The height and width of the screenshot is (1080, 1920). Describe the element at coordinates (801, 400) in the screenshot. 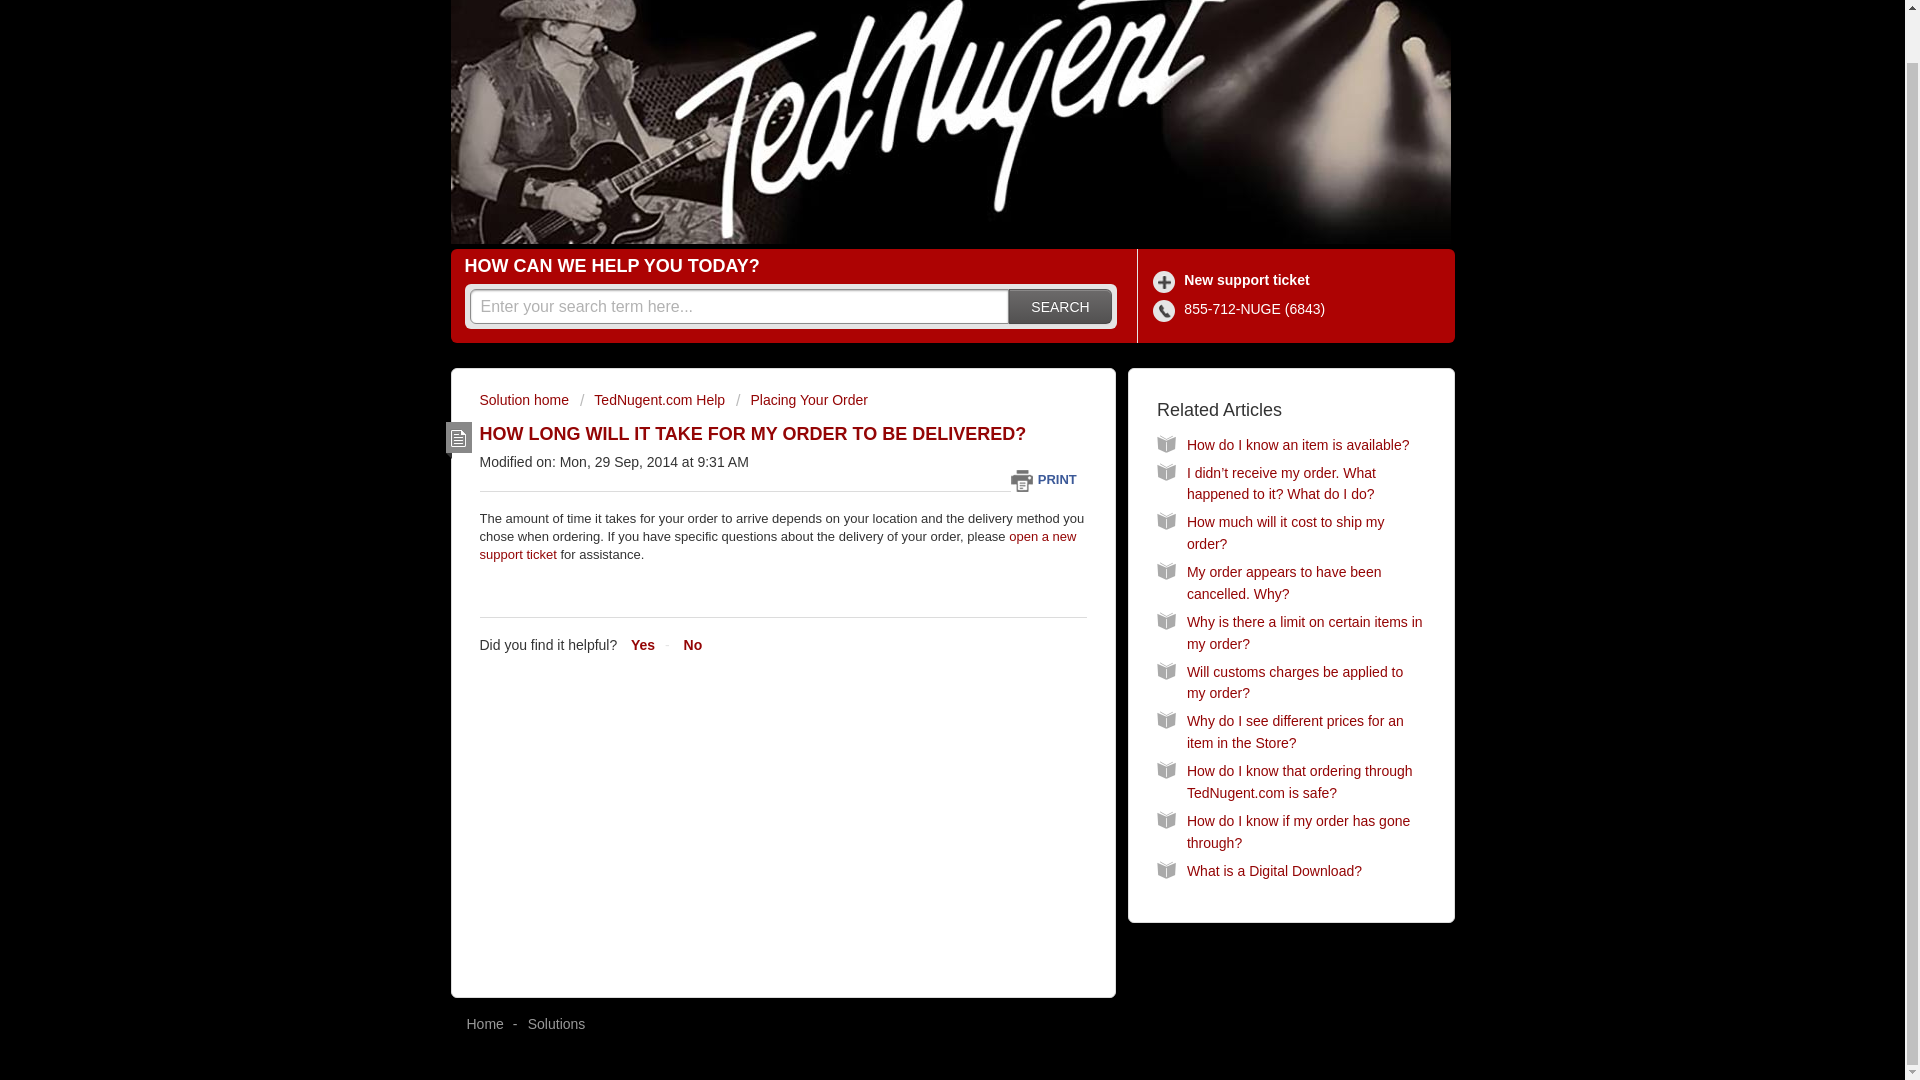

I see `Placing Your Order` at that location.